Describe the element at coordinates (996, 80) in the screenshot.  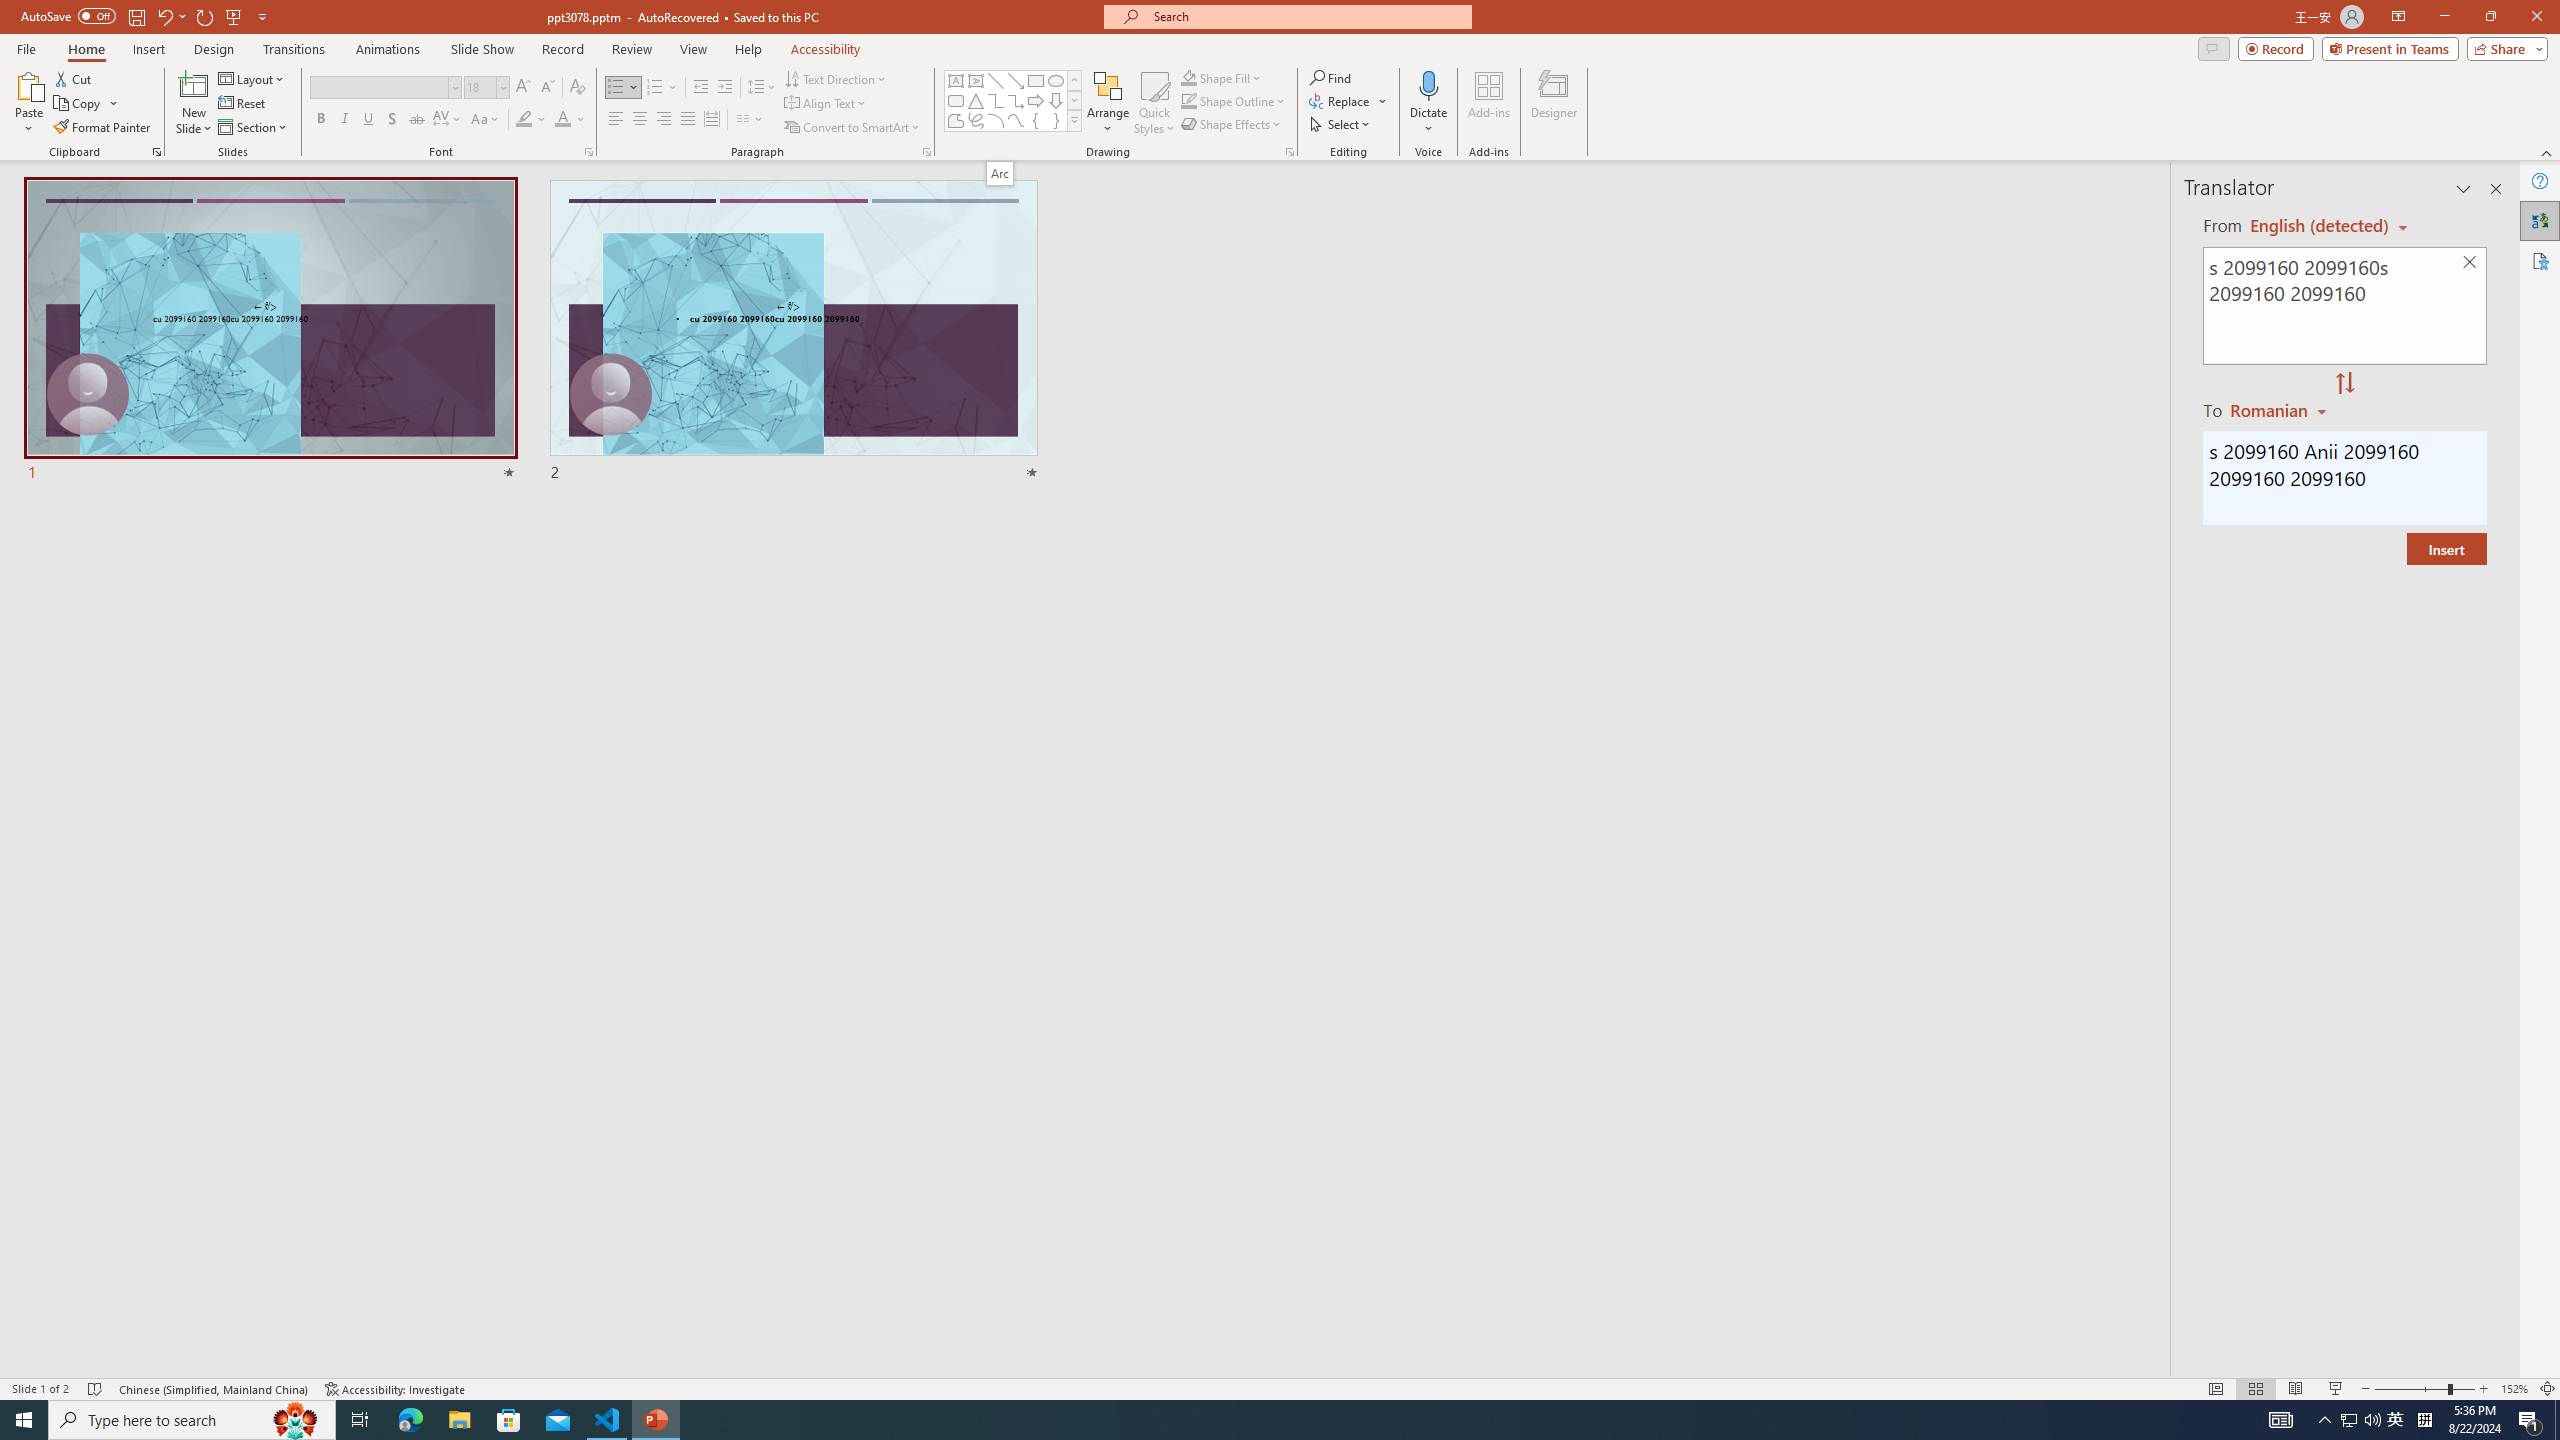
I see `Line` at that location.